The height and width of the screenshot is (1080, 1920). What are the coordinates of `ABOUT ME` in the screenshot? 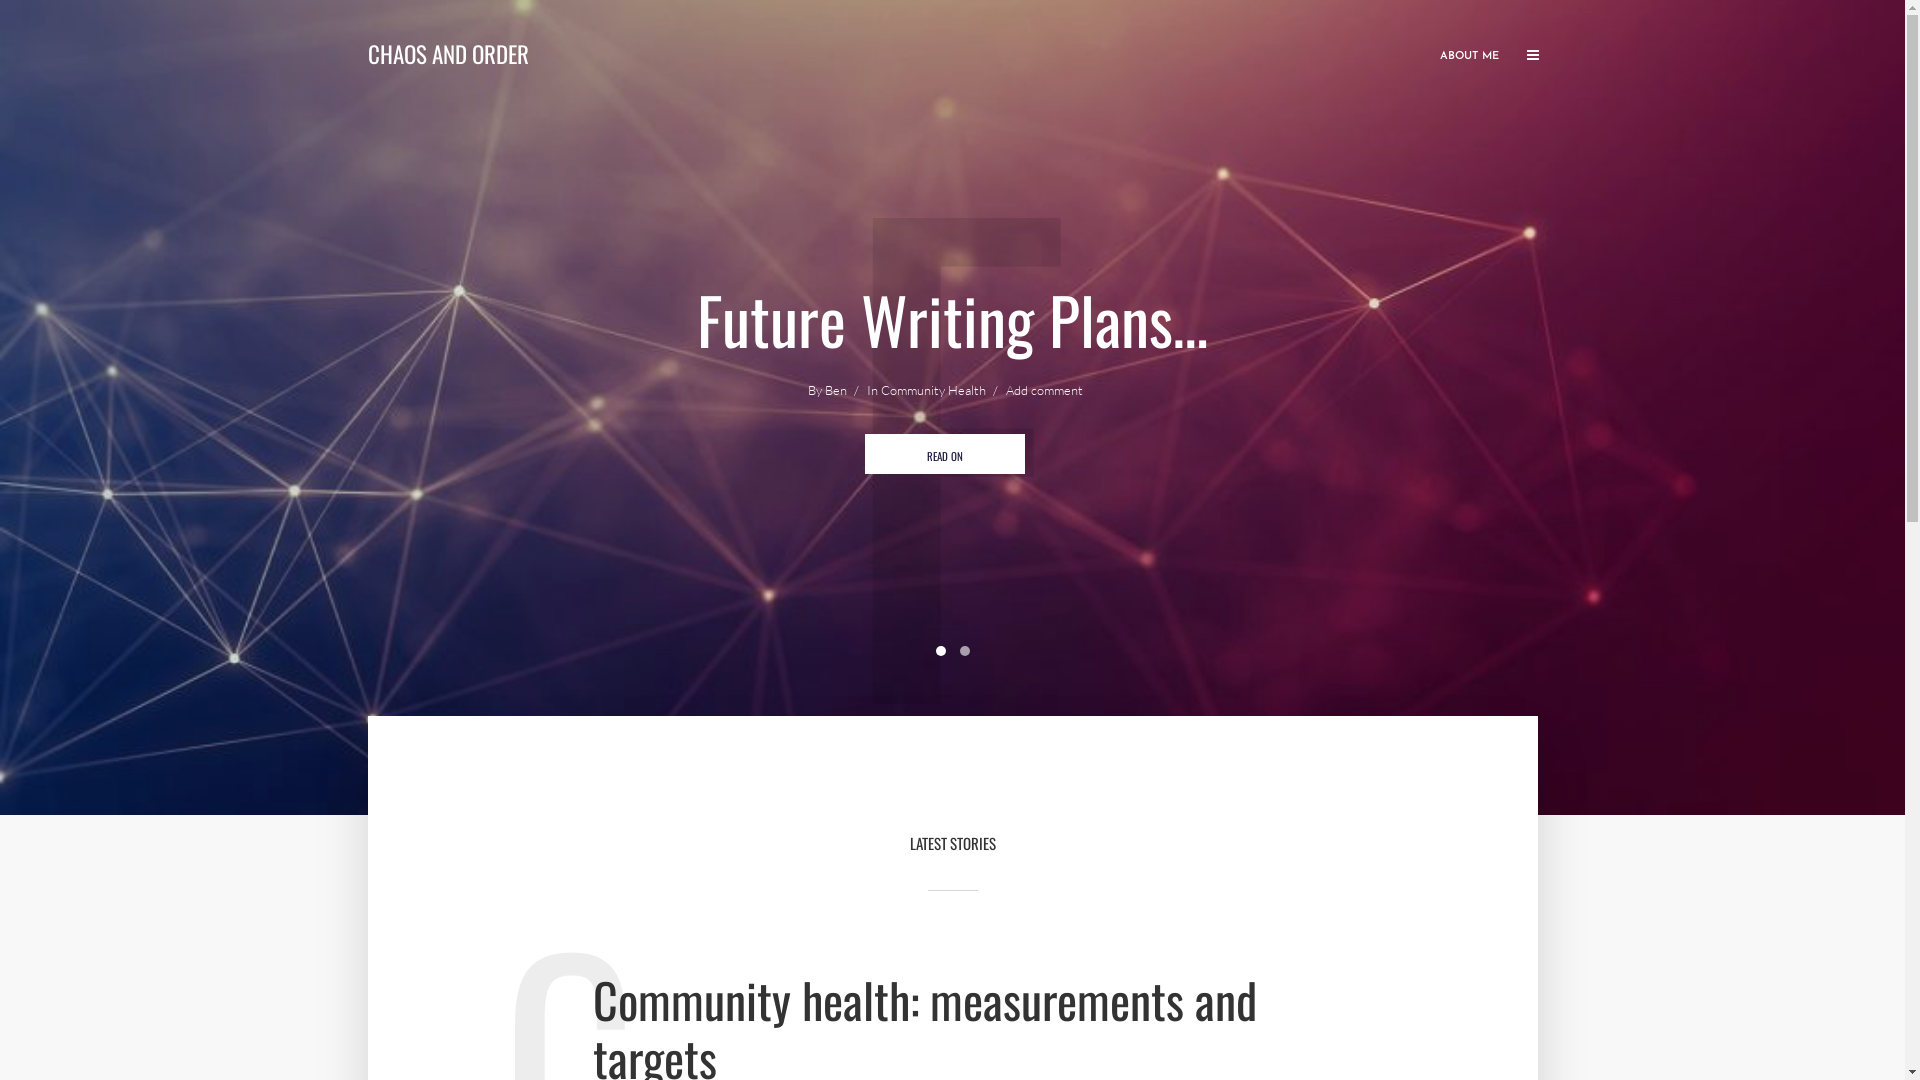 It's located at (1470, 55).